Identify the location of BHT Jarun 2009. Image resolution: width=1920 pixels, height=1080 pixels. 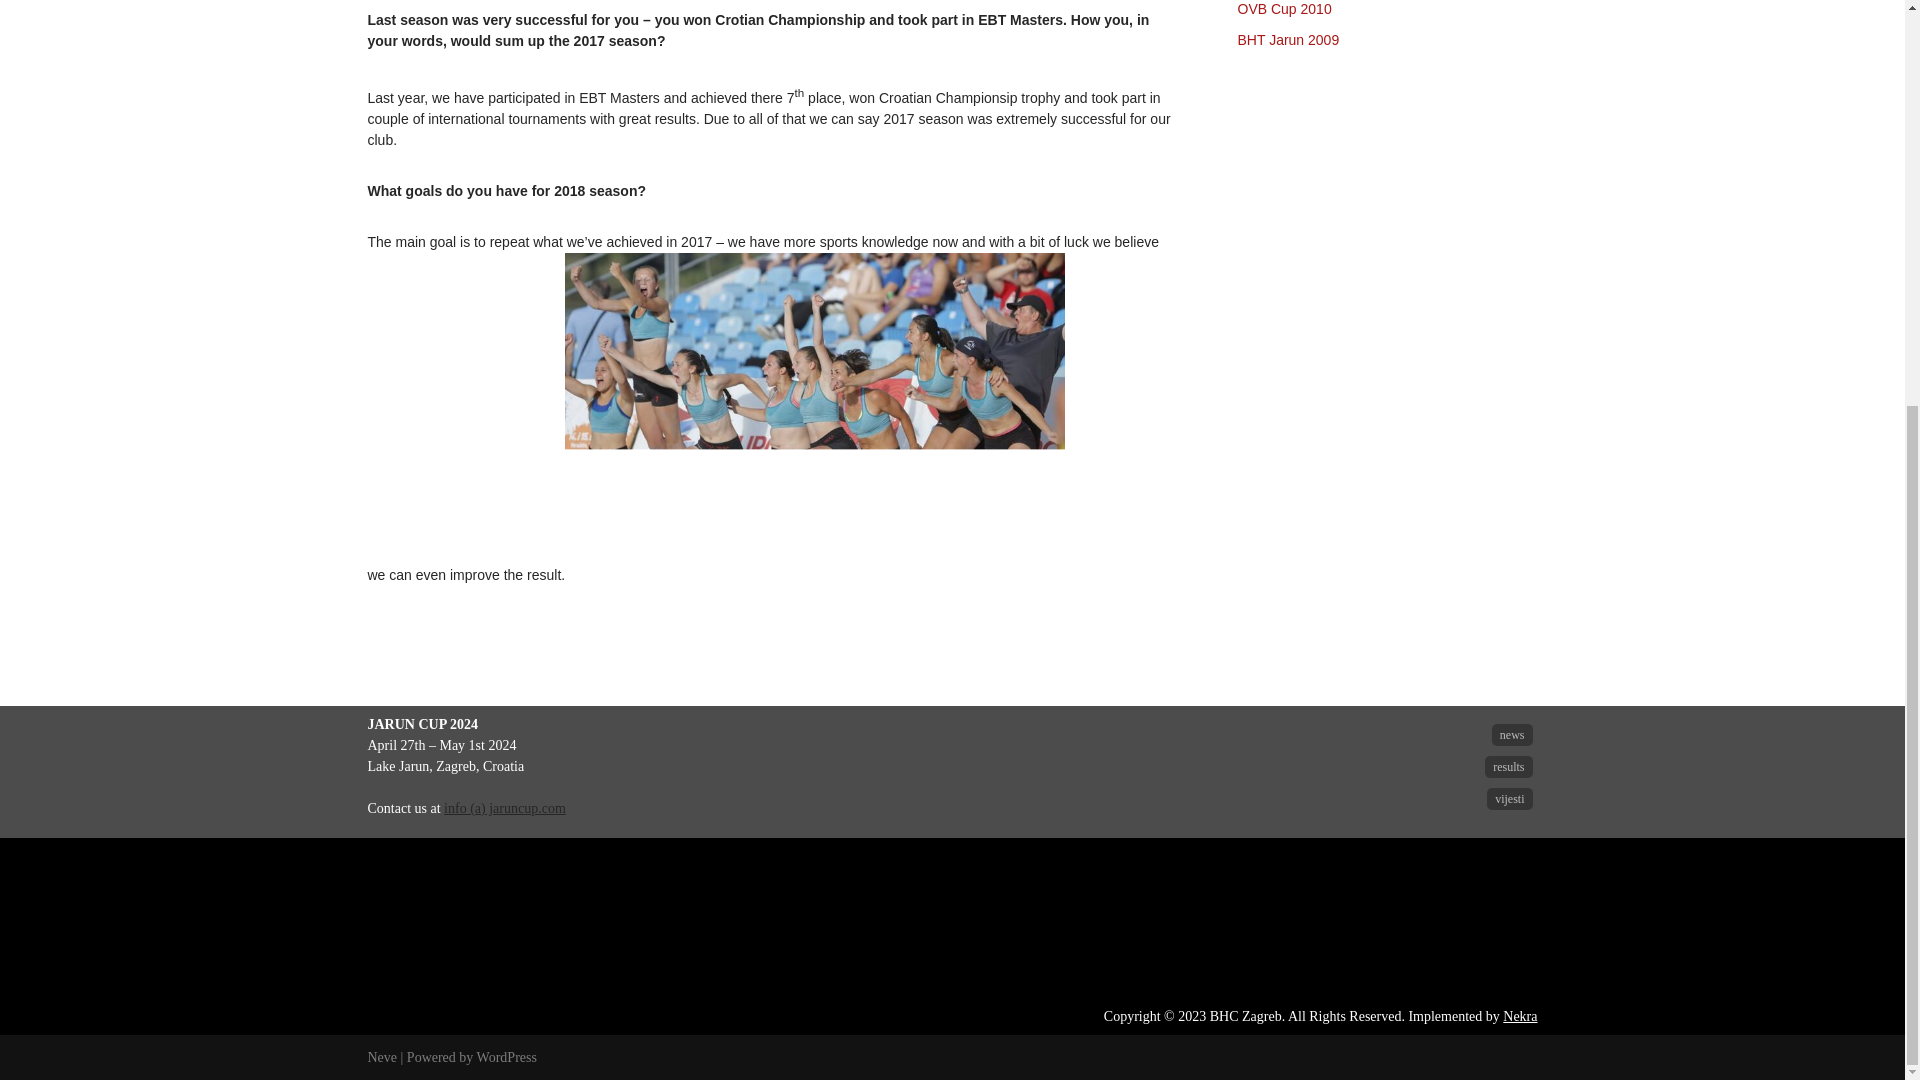
(1289, 40).